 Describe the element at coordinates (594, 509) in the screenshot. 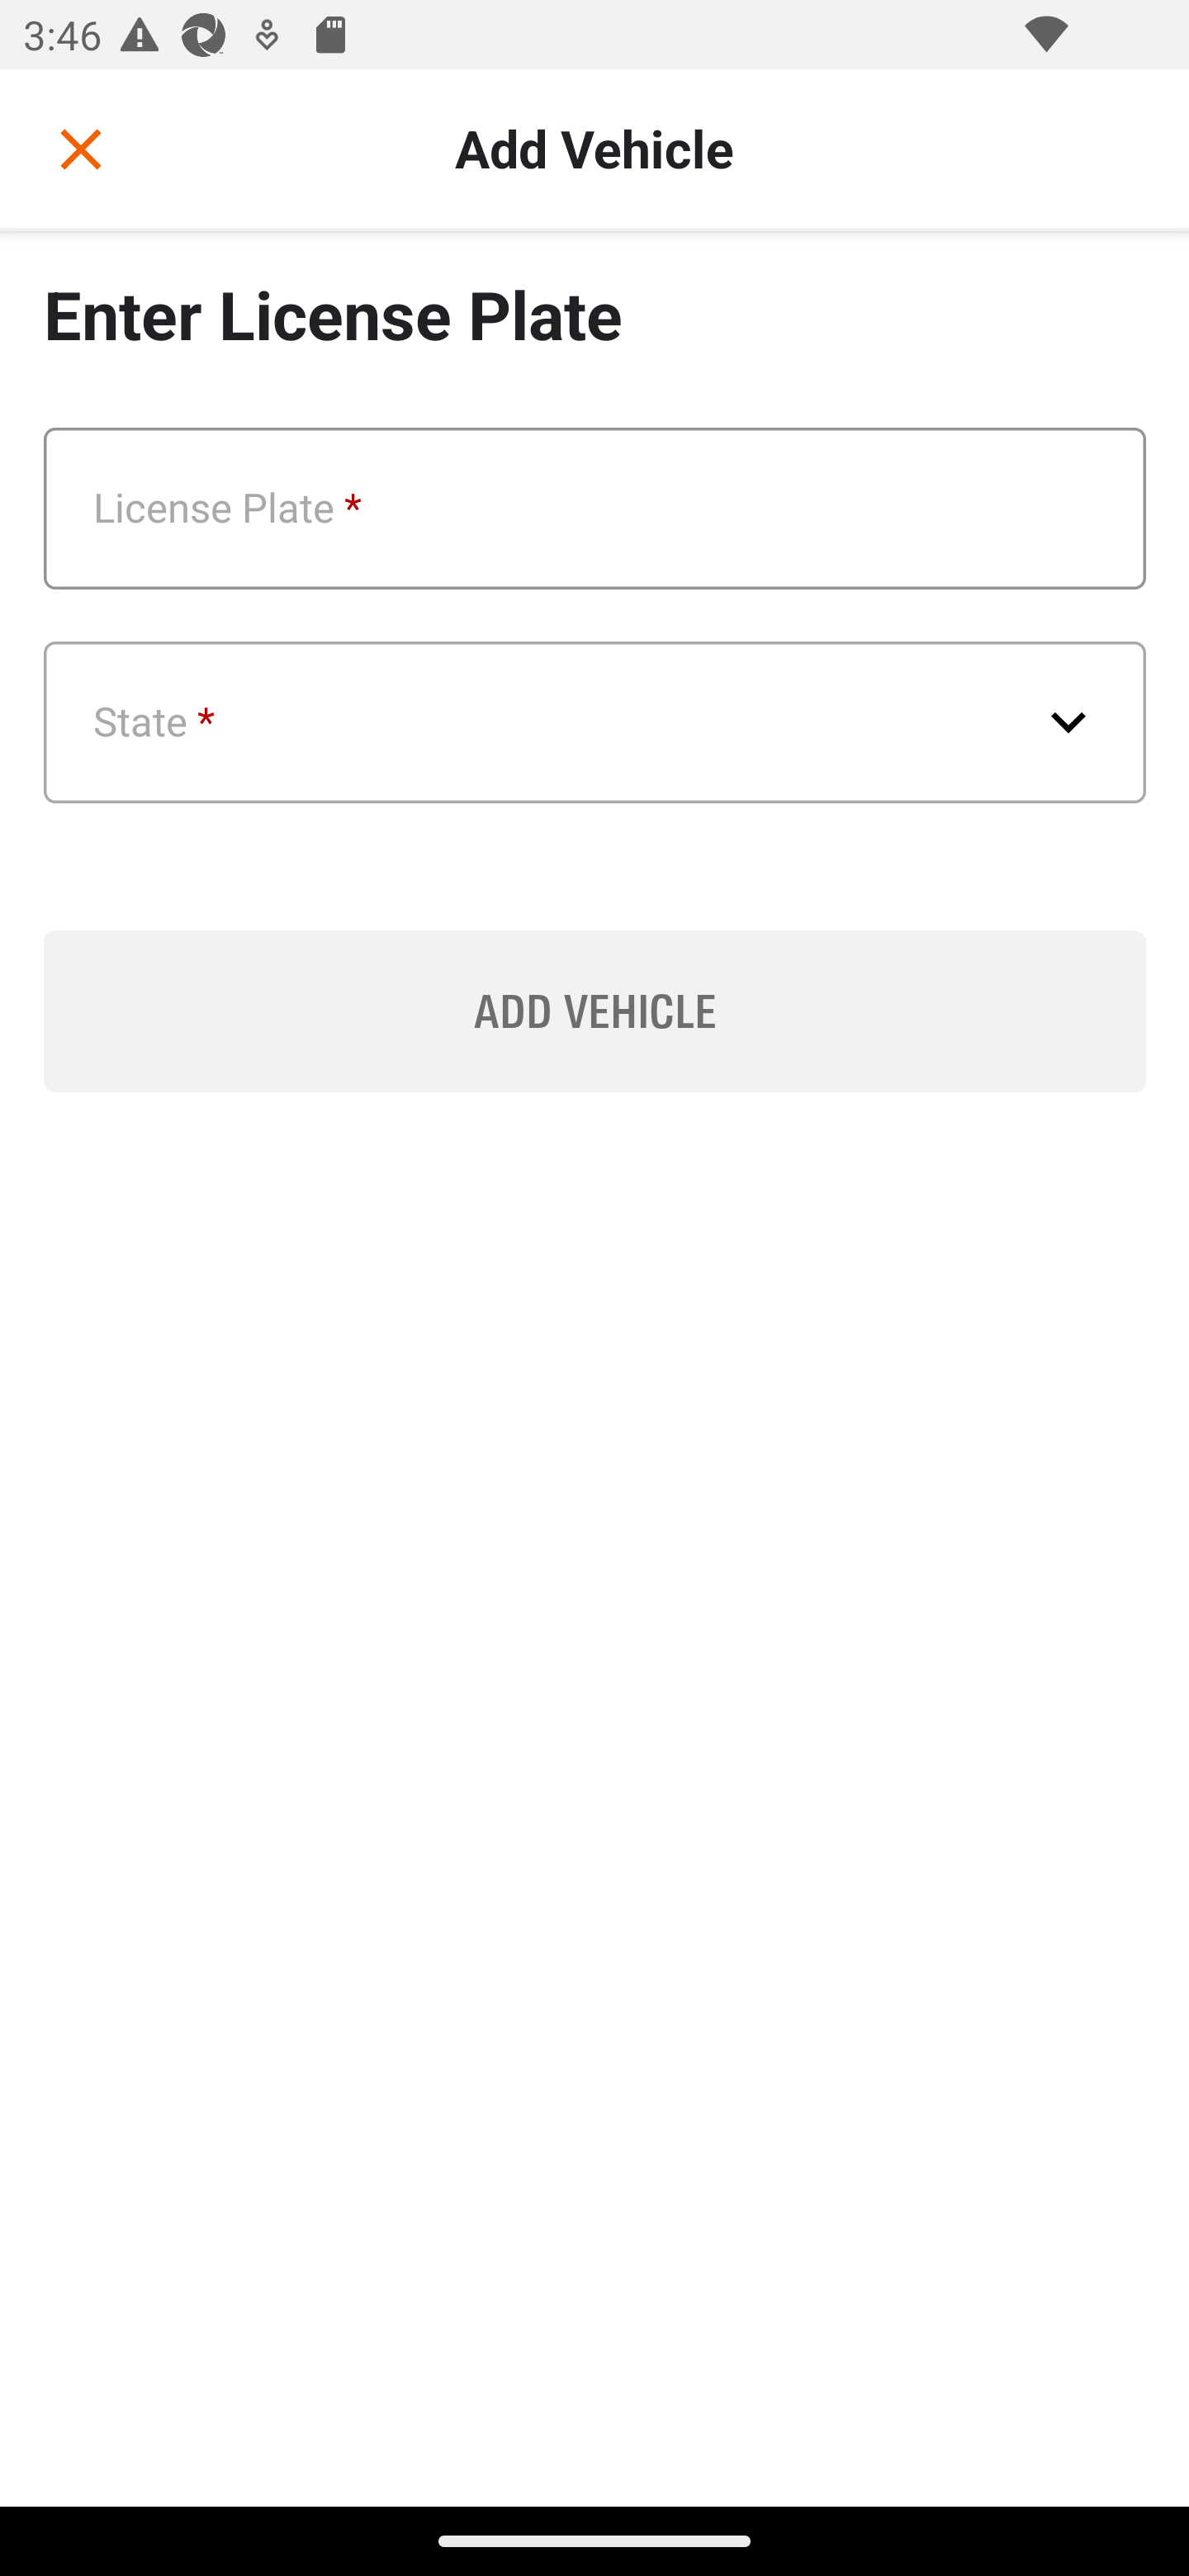

I see `License Plate required License Plate *` at that location.